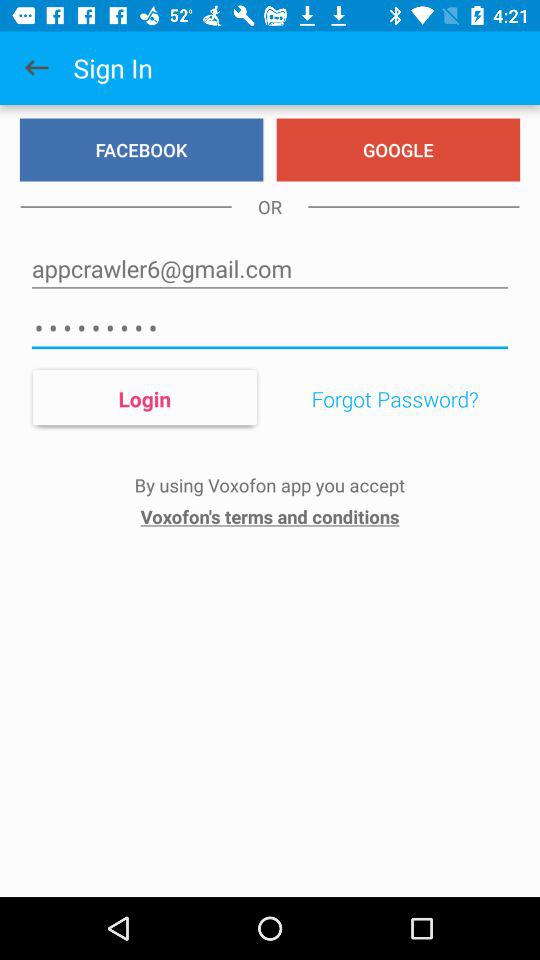 The height and width of the screenshot is (960, 540). I want to click on click the icon below crowd3116, so click(144, 398).